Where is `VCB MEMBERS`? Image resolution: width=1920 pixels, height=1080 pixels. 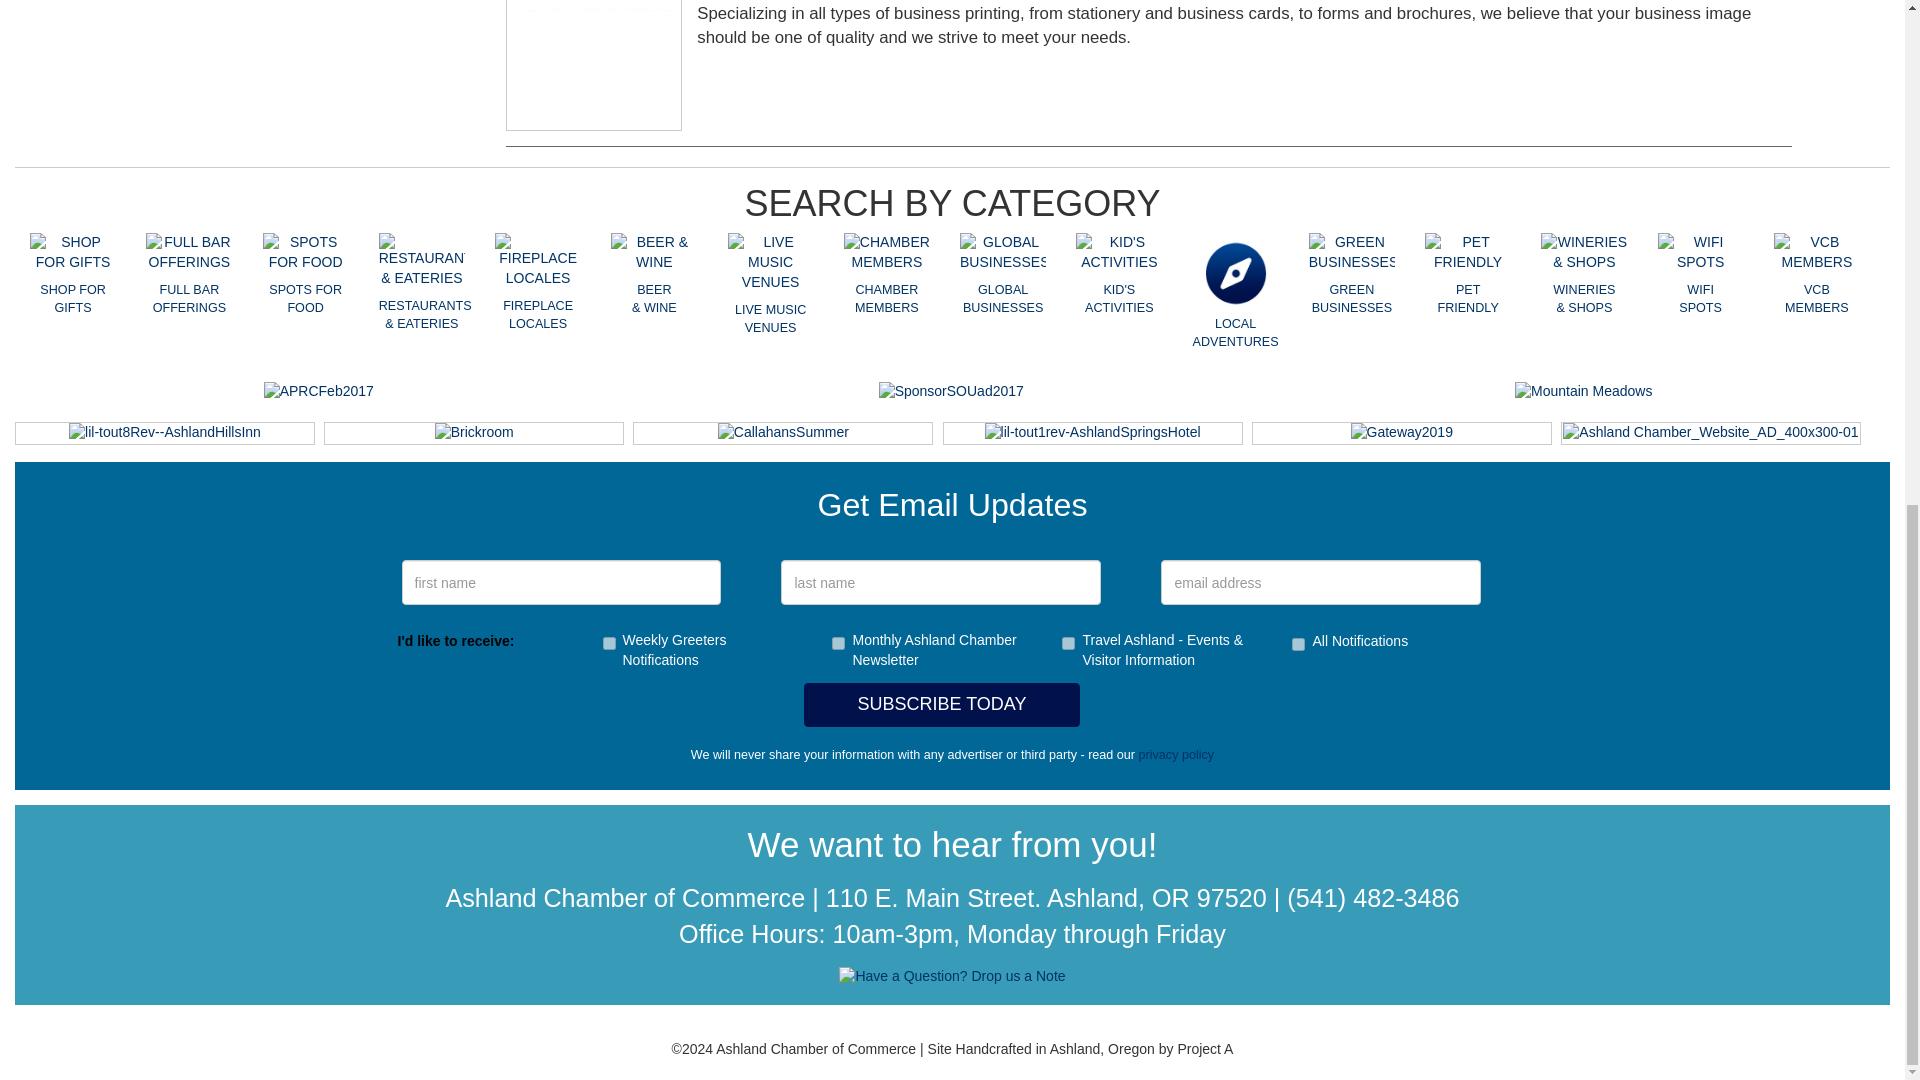
VCB MEMBERS is located at coordinates (1817, 253).